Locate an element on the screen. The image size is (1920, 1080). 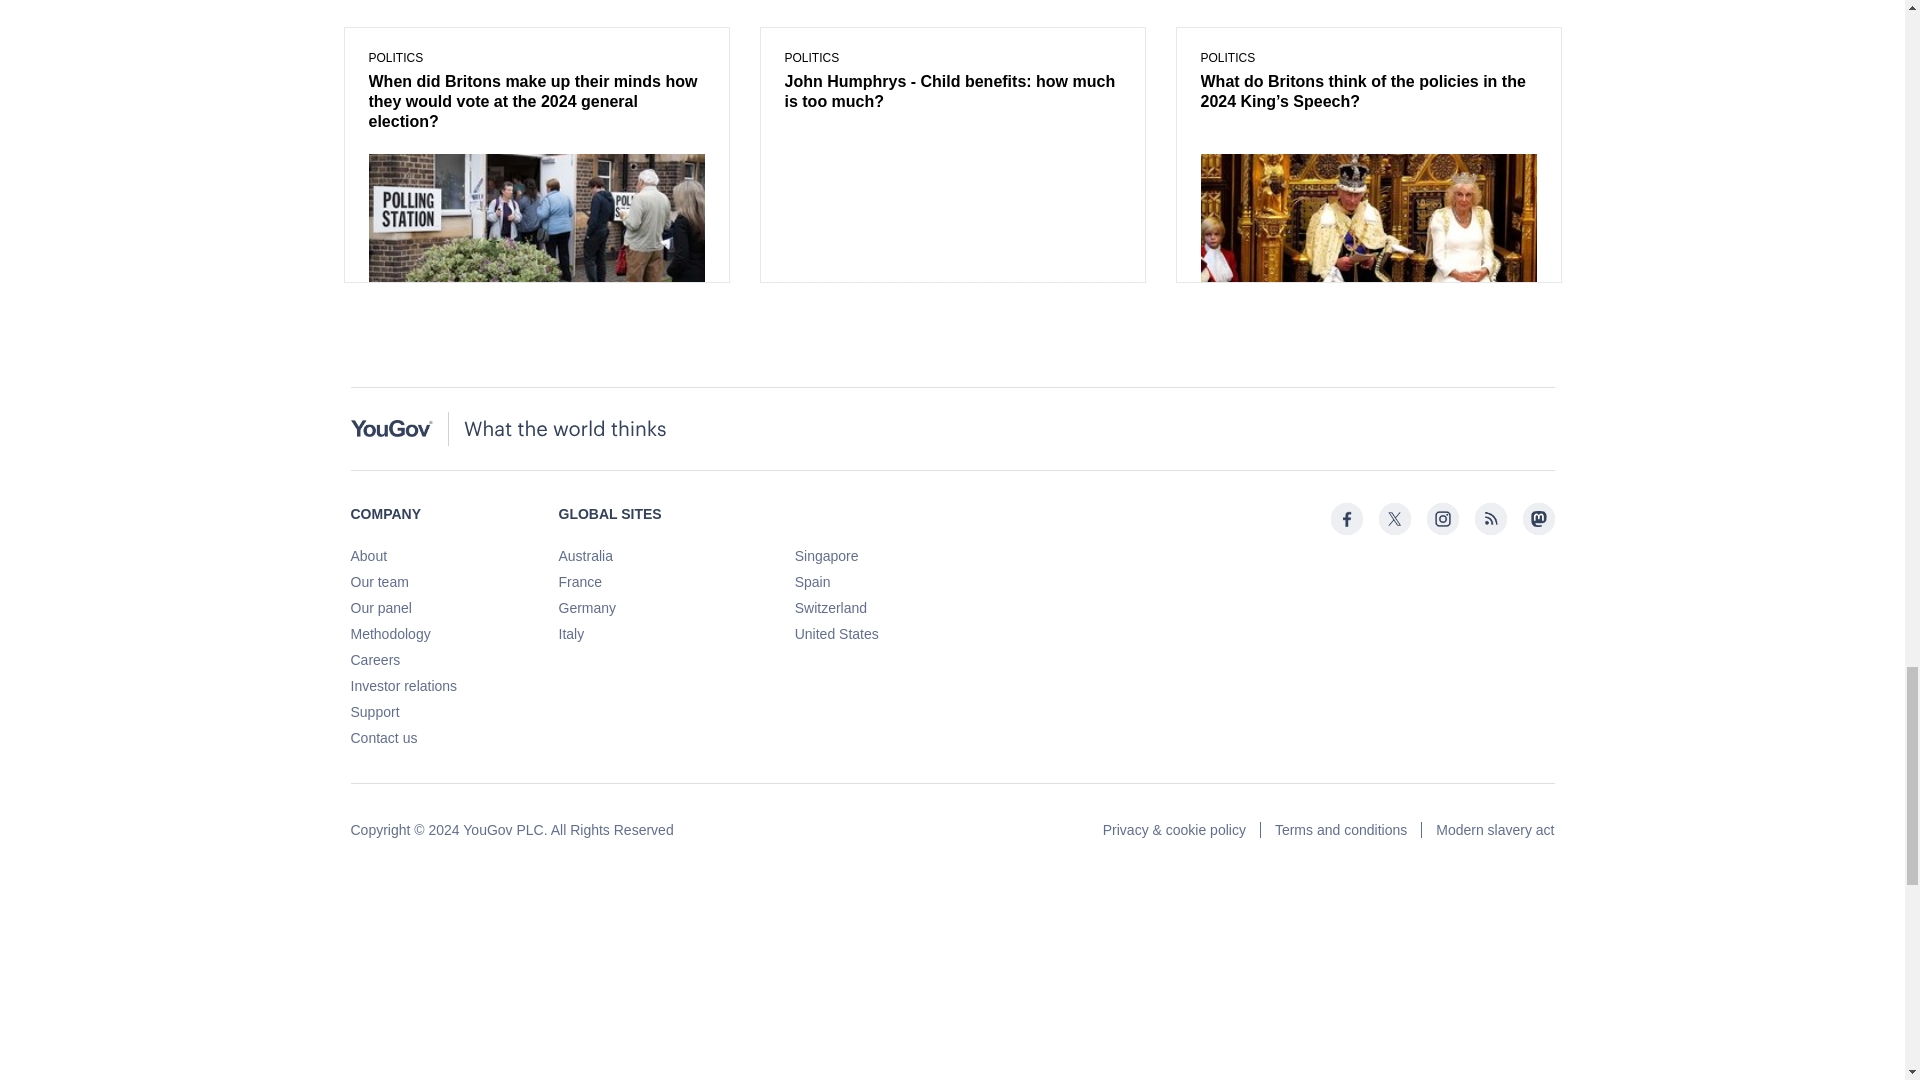
John Humphrys - Child benefits: how much is too much? is located at coordinates (951, 93).